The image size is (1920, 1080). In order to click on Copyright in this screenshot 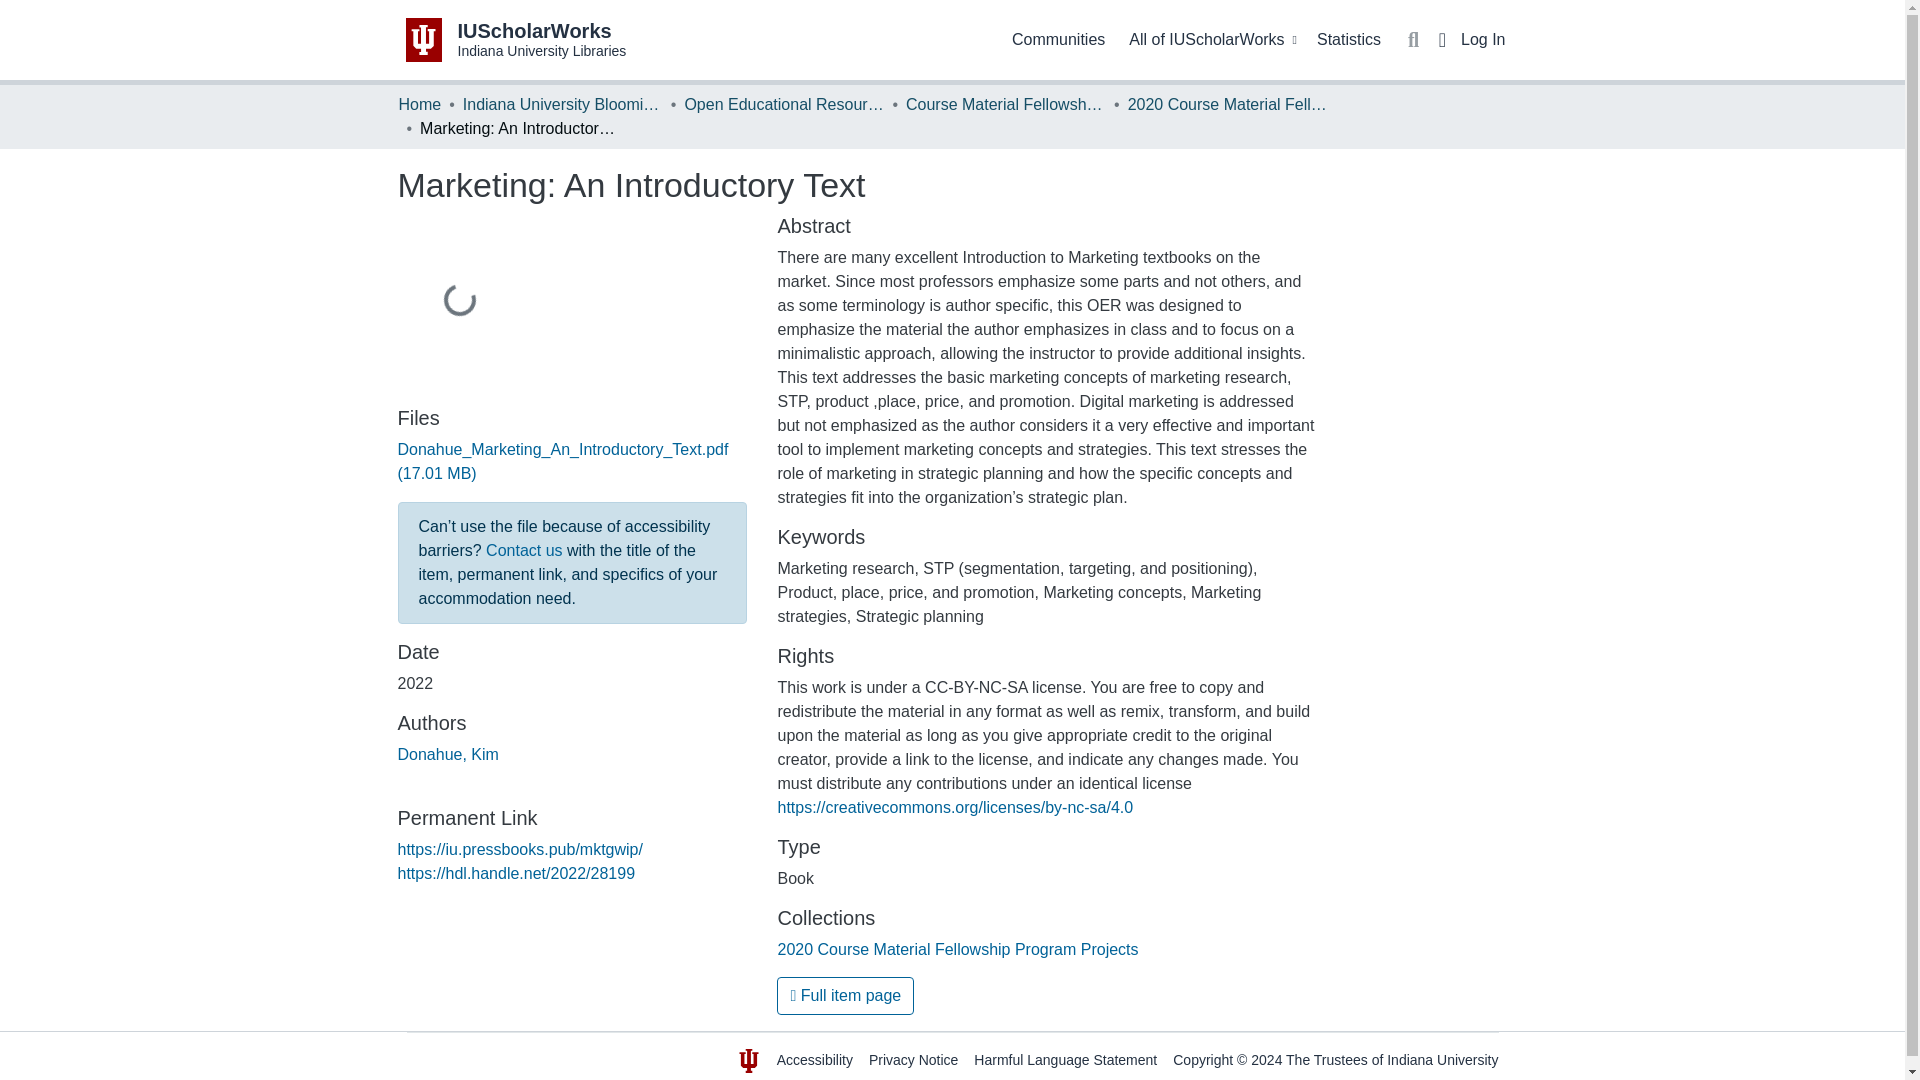, I will do `click(1202, 1060)`.